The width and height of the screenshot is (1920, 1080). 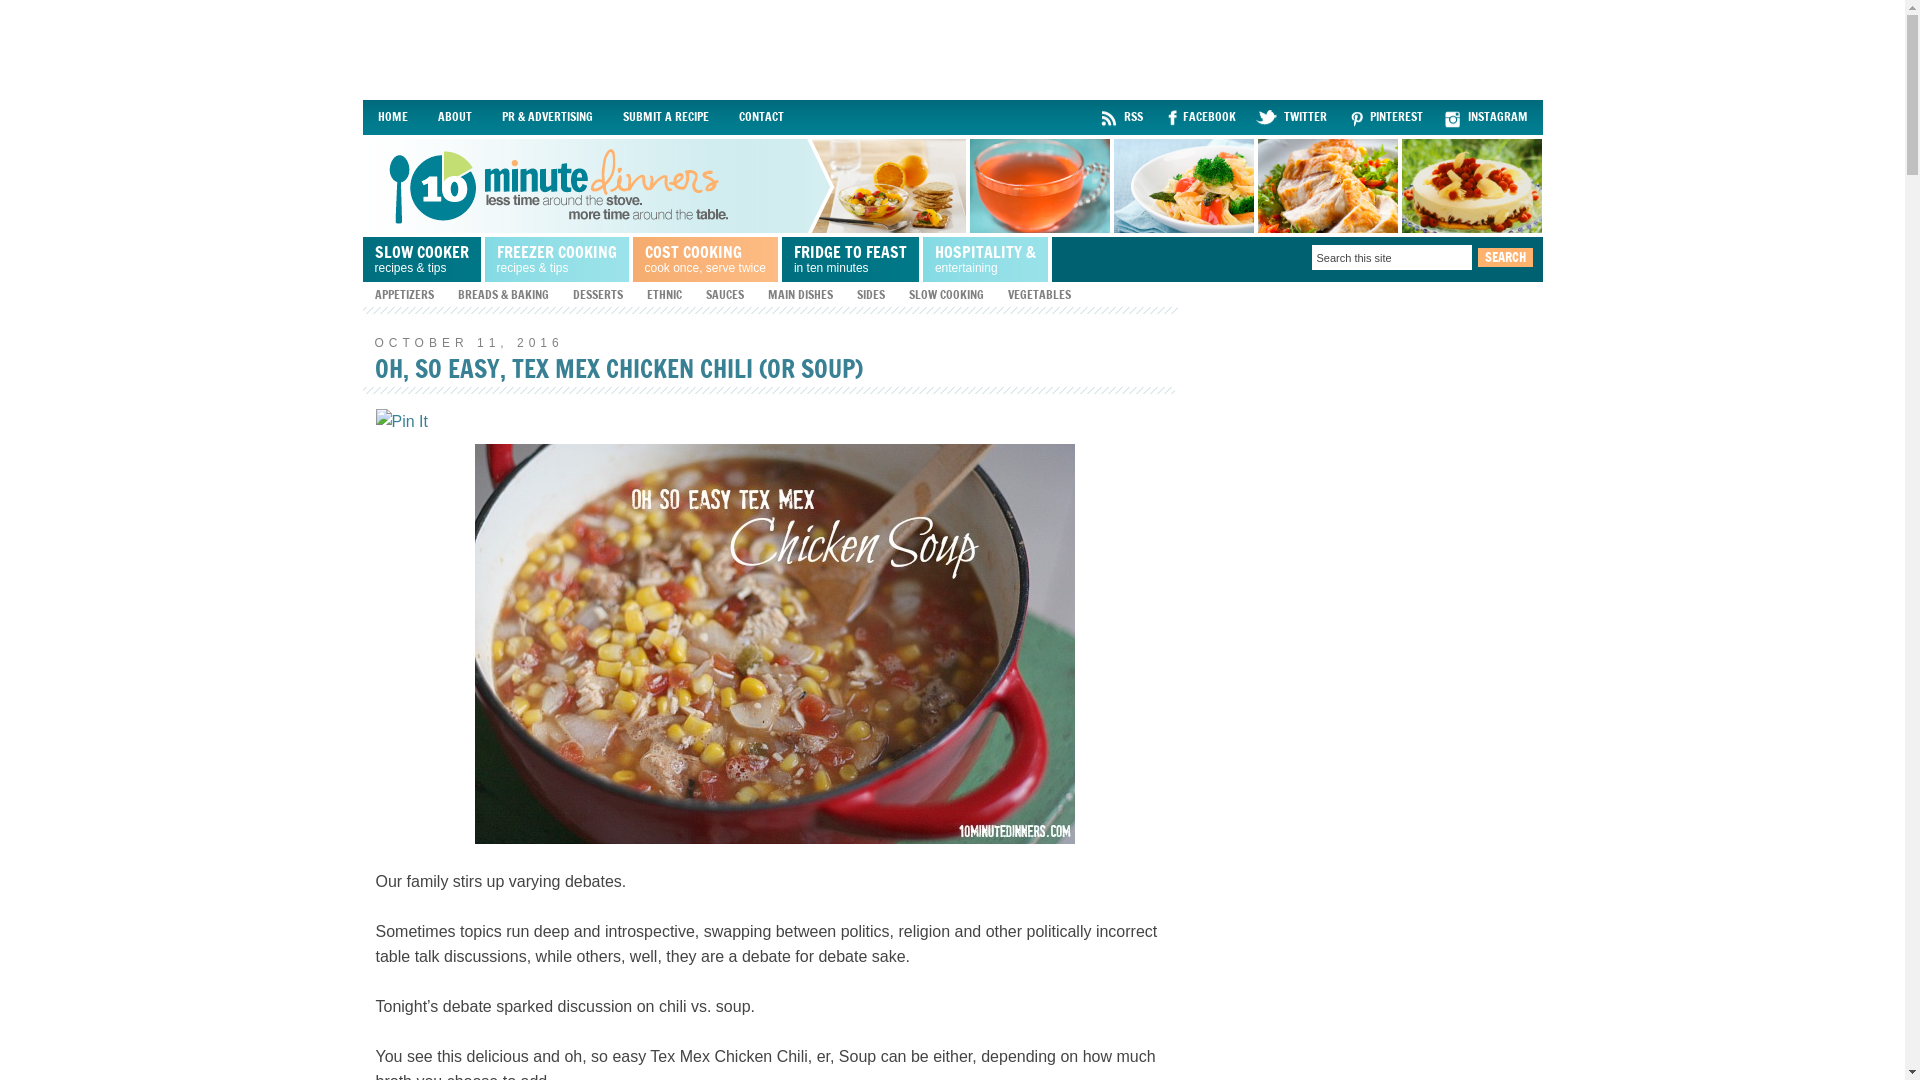 What do you see at coordinates (1040, 294) in the screenshot?
I see `VEGETABLES` at bounding box center [1040, 294].